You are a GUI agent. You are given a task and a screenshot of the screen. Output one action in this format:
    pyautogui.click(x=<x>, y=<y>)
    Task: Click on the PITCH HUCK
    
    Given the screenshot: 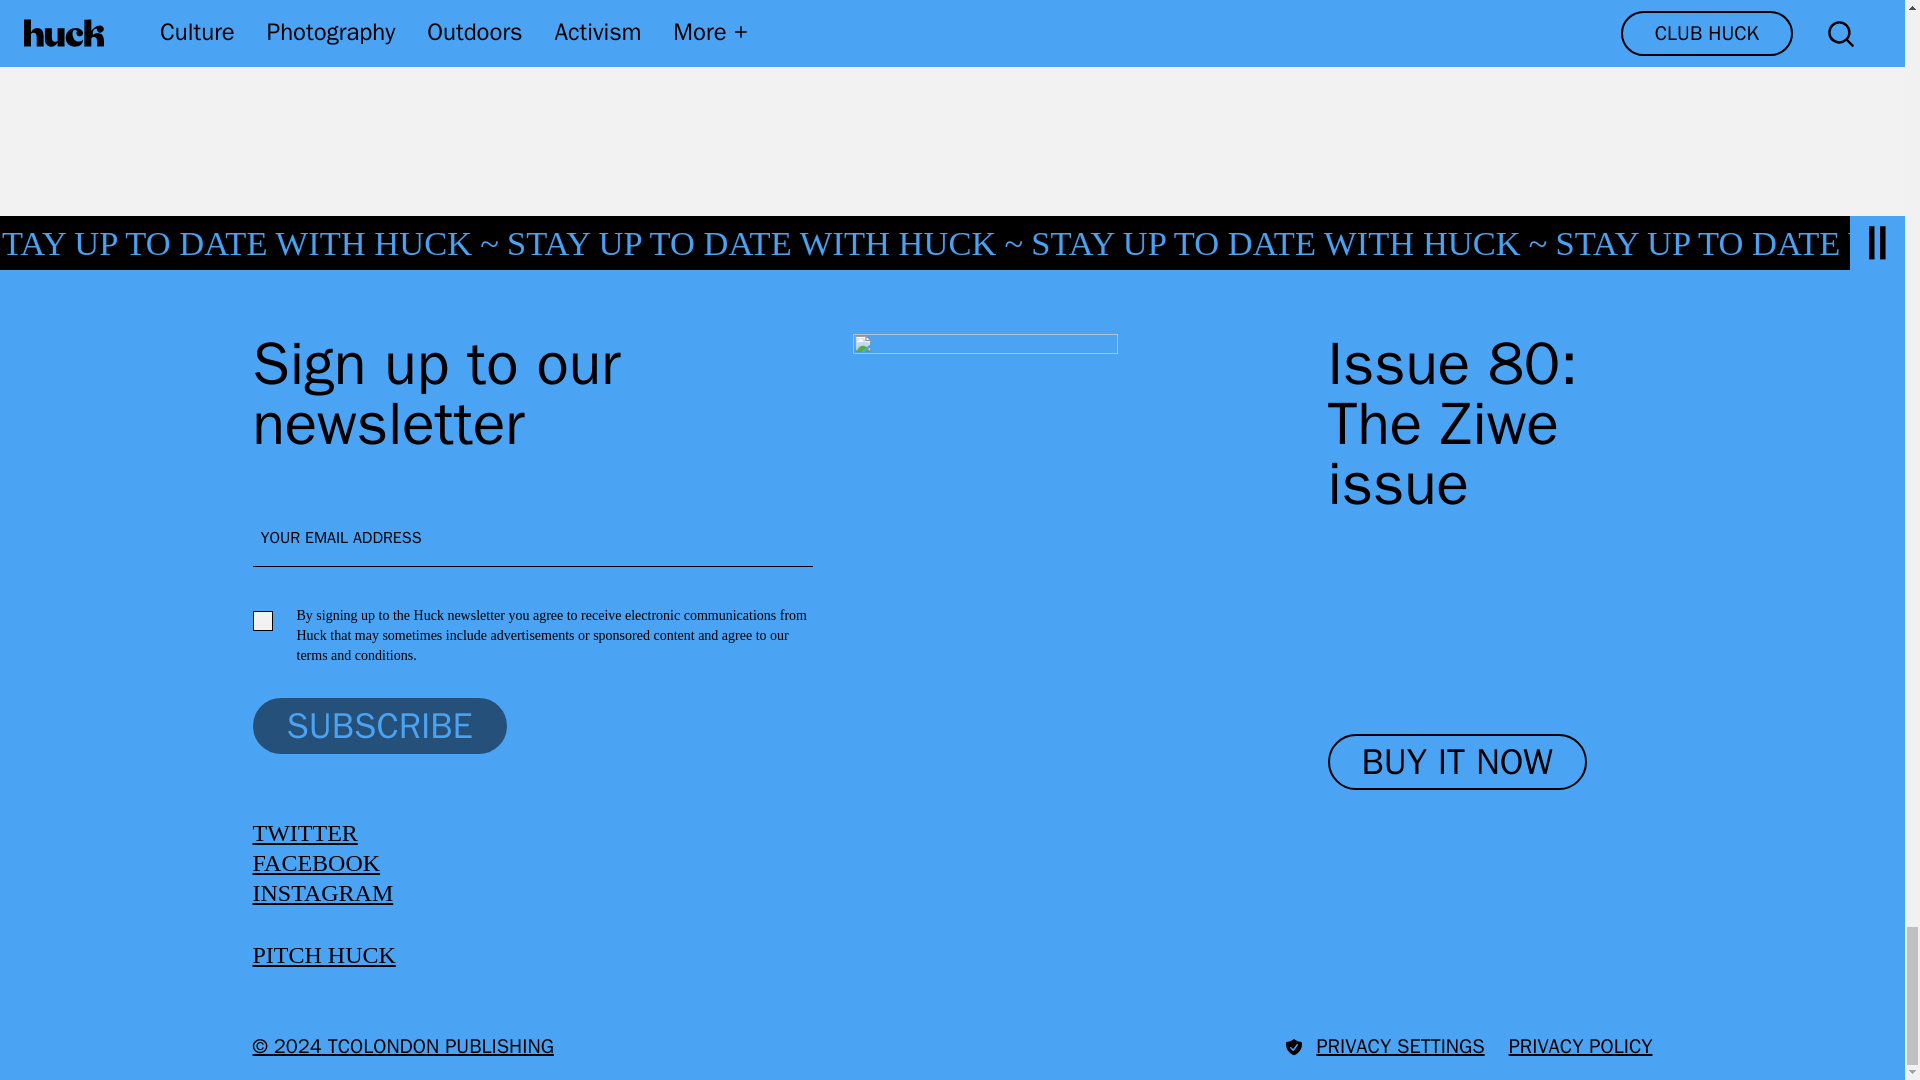 What is the action you would take?
    pyautogui.click(x=323, y=954)
    